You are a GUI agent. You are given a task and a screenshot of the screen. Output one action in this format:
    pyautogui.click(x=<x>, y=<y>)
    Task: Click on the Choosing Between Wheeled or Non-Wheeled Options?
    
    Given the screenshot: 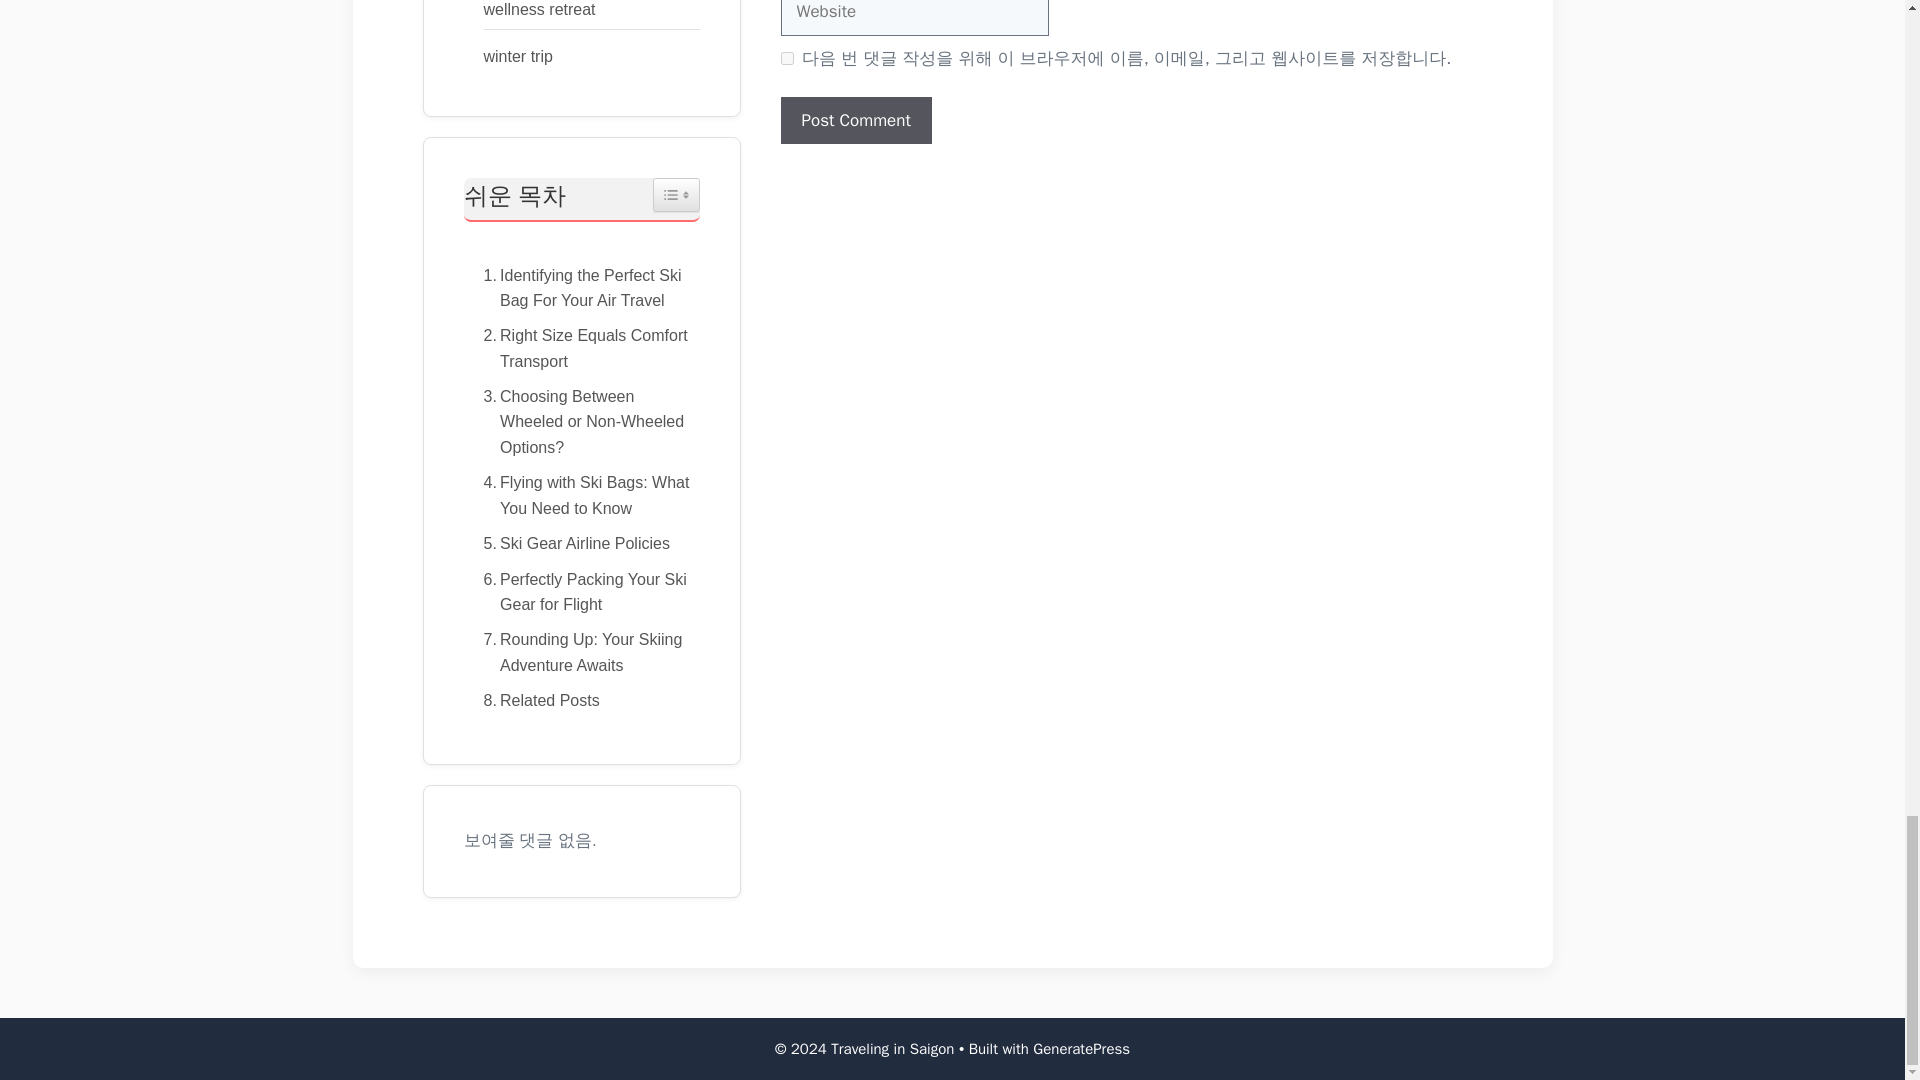 What is the action you would take?
    pyautogui.click(x=582, y=422)
    